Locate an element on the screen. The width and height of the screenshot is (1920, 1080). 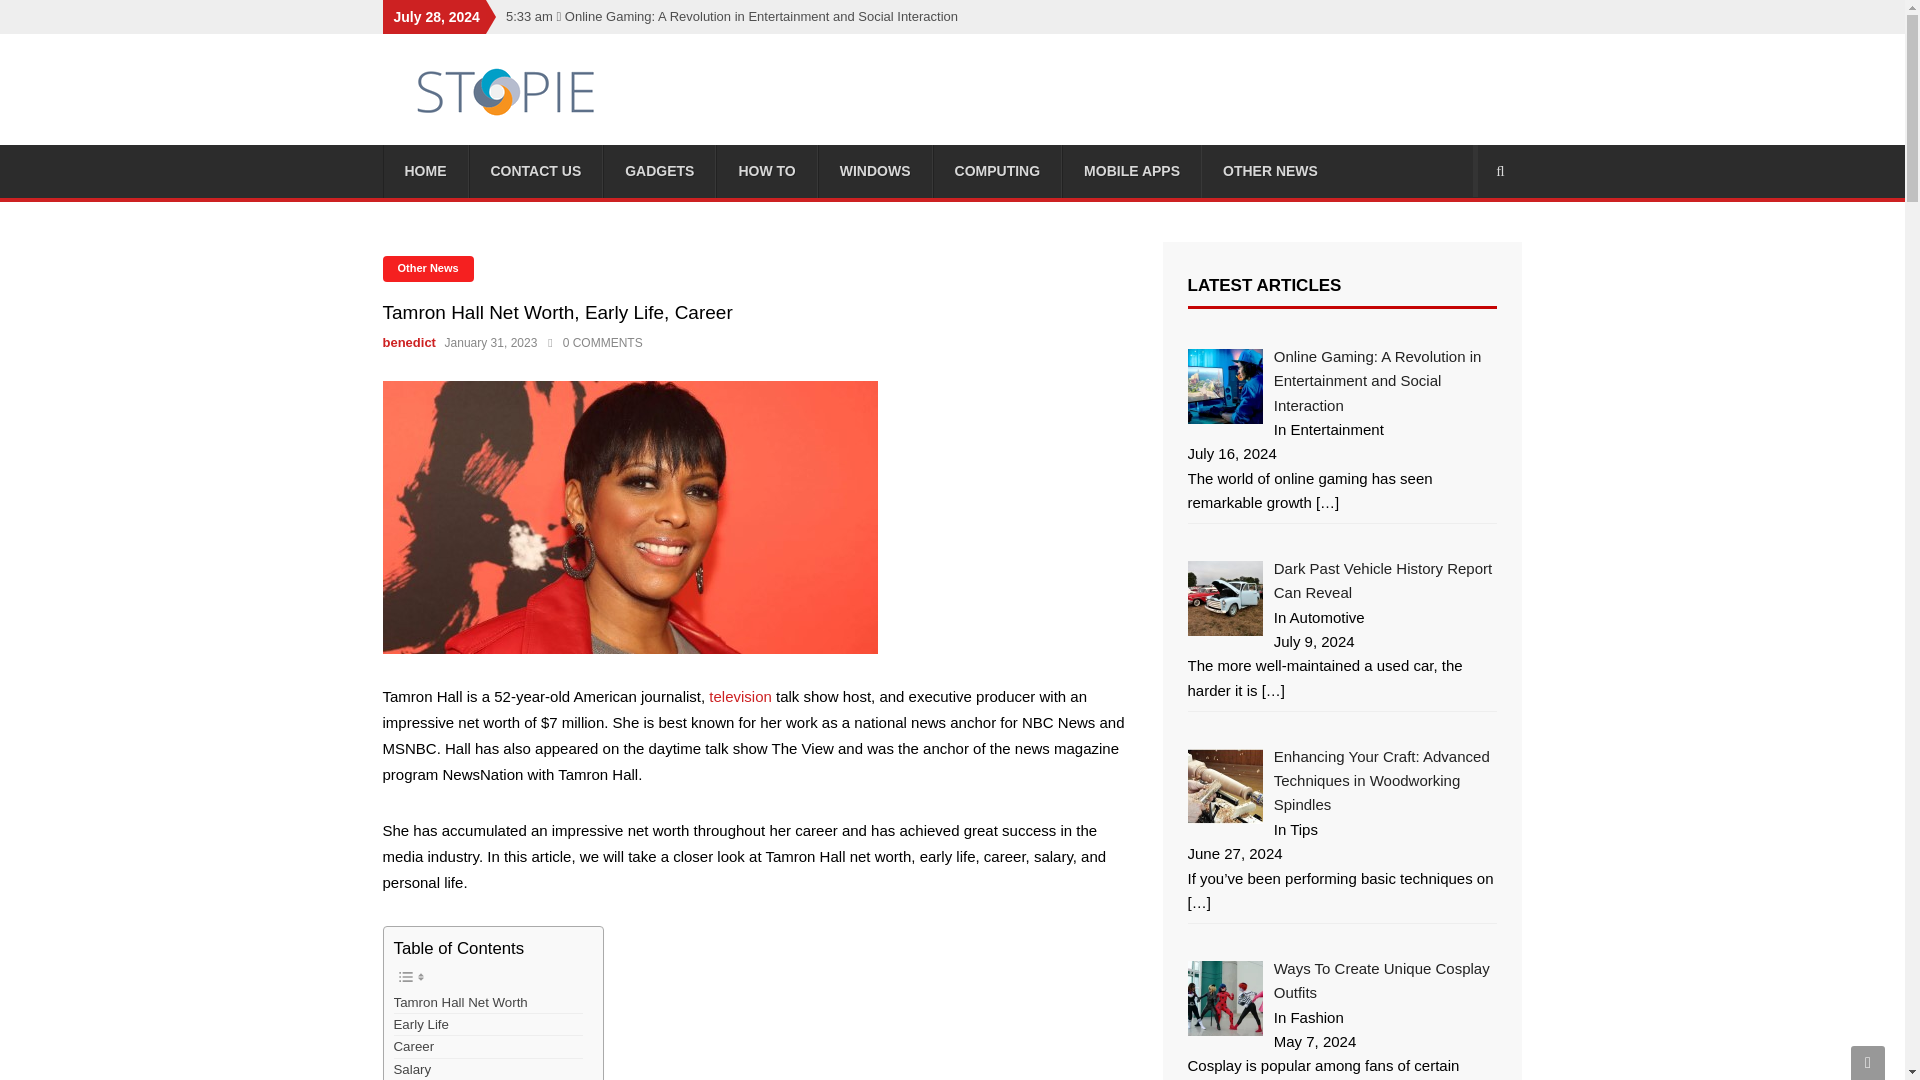
Career is located at coordinates (414, 1046).